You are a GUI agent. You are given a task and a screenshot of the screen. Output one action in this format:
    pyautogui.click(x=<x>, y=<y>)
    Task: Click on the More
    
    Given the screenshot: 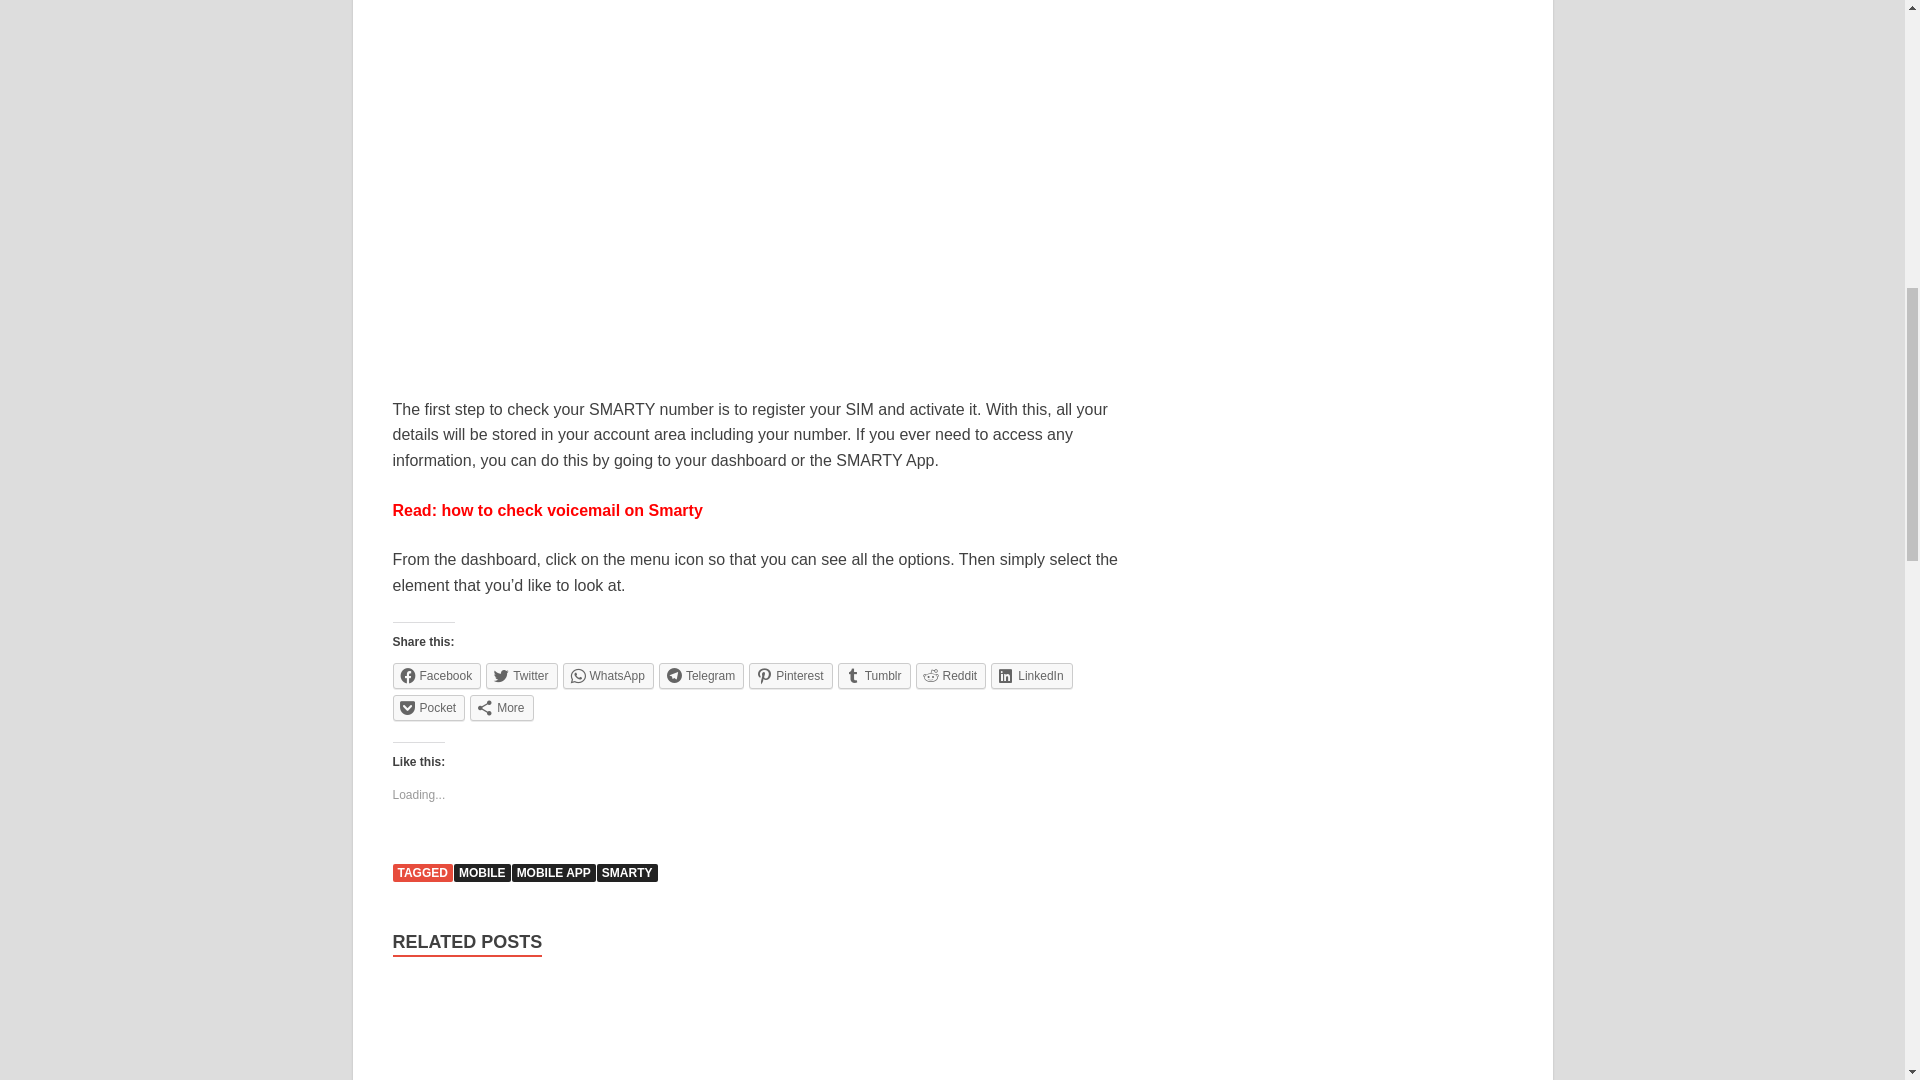 What is the action you would take?
    pyautogui.click(x=502, y=708)
    